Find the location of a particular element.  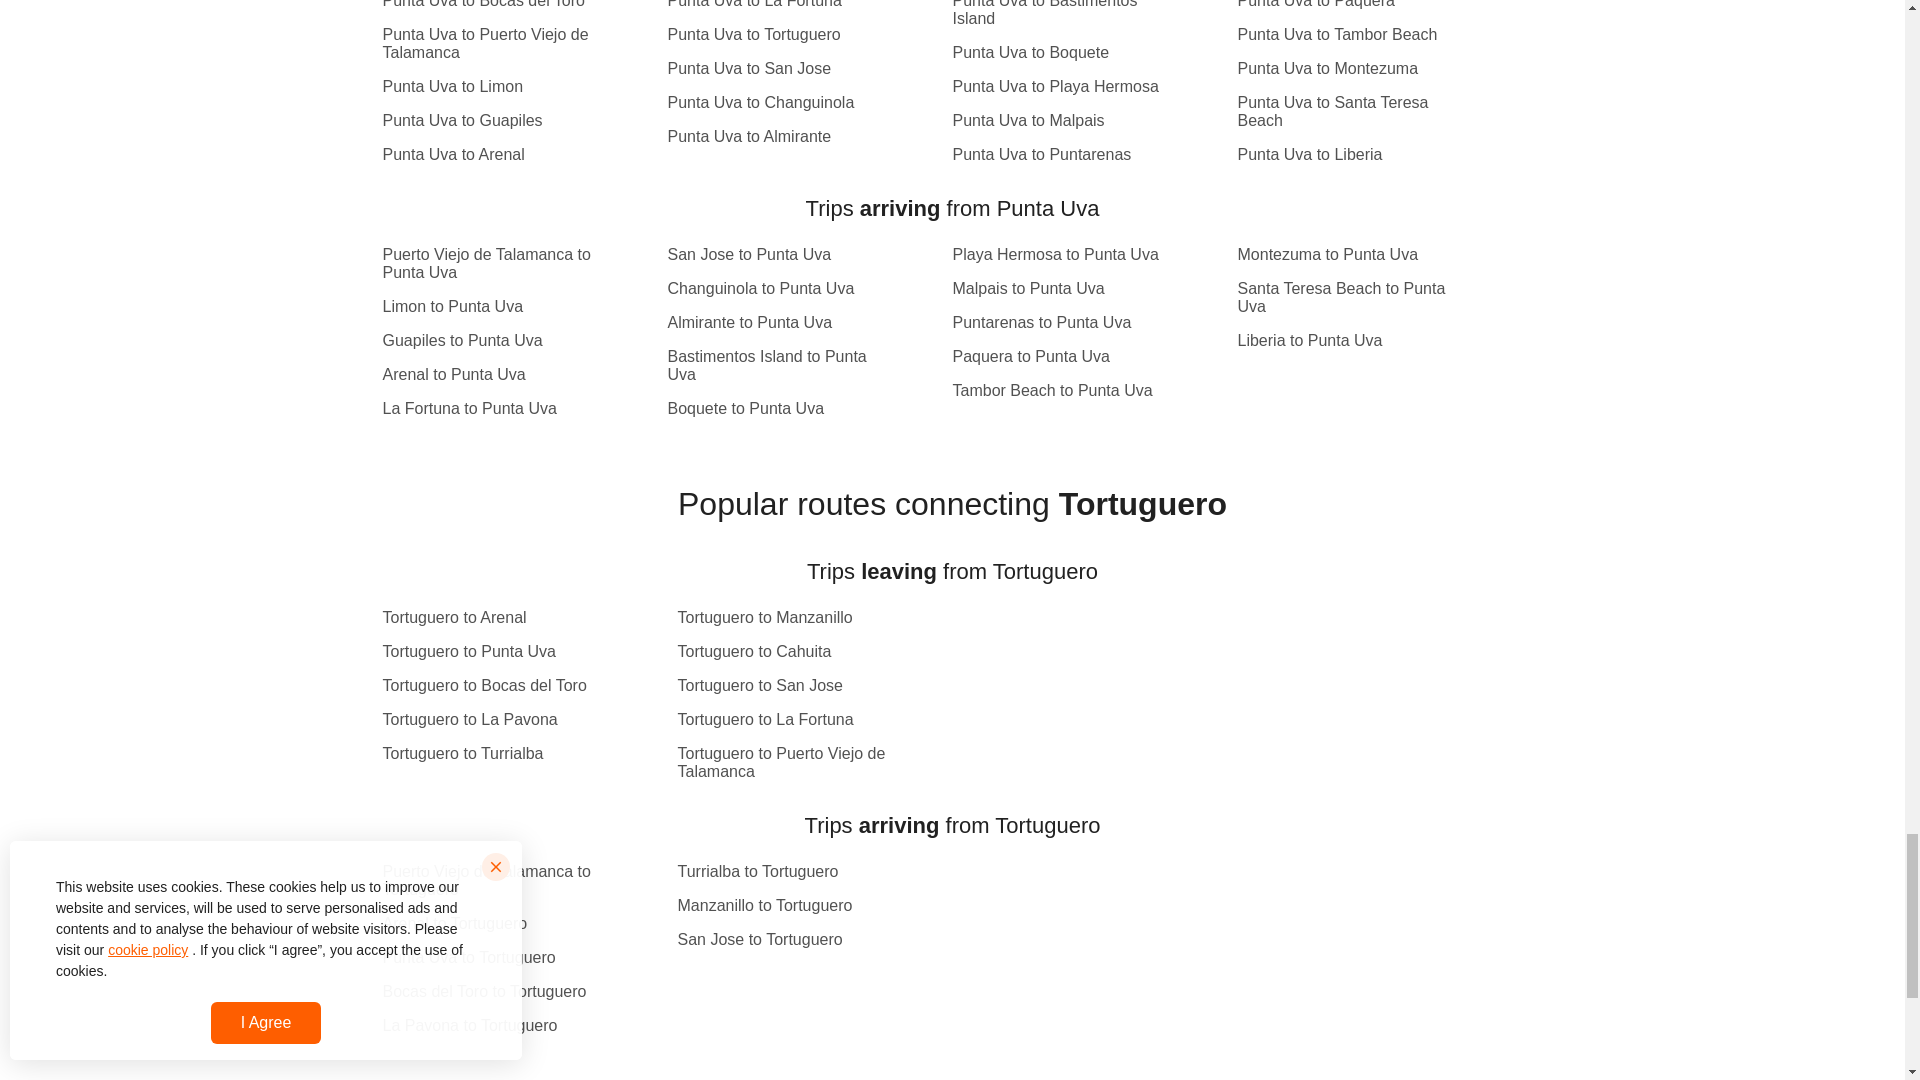

Punta Uva to Limon is located at coordinates (494, 86).